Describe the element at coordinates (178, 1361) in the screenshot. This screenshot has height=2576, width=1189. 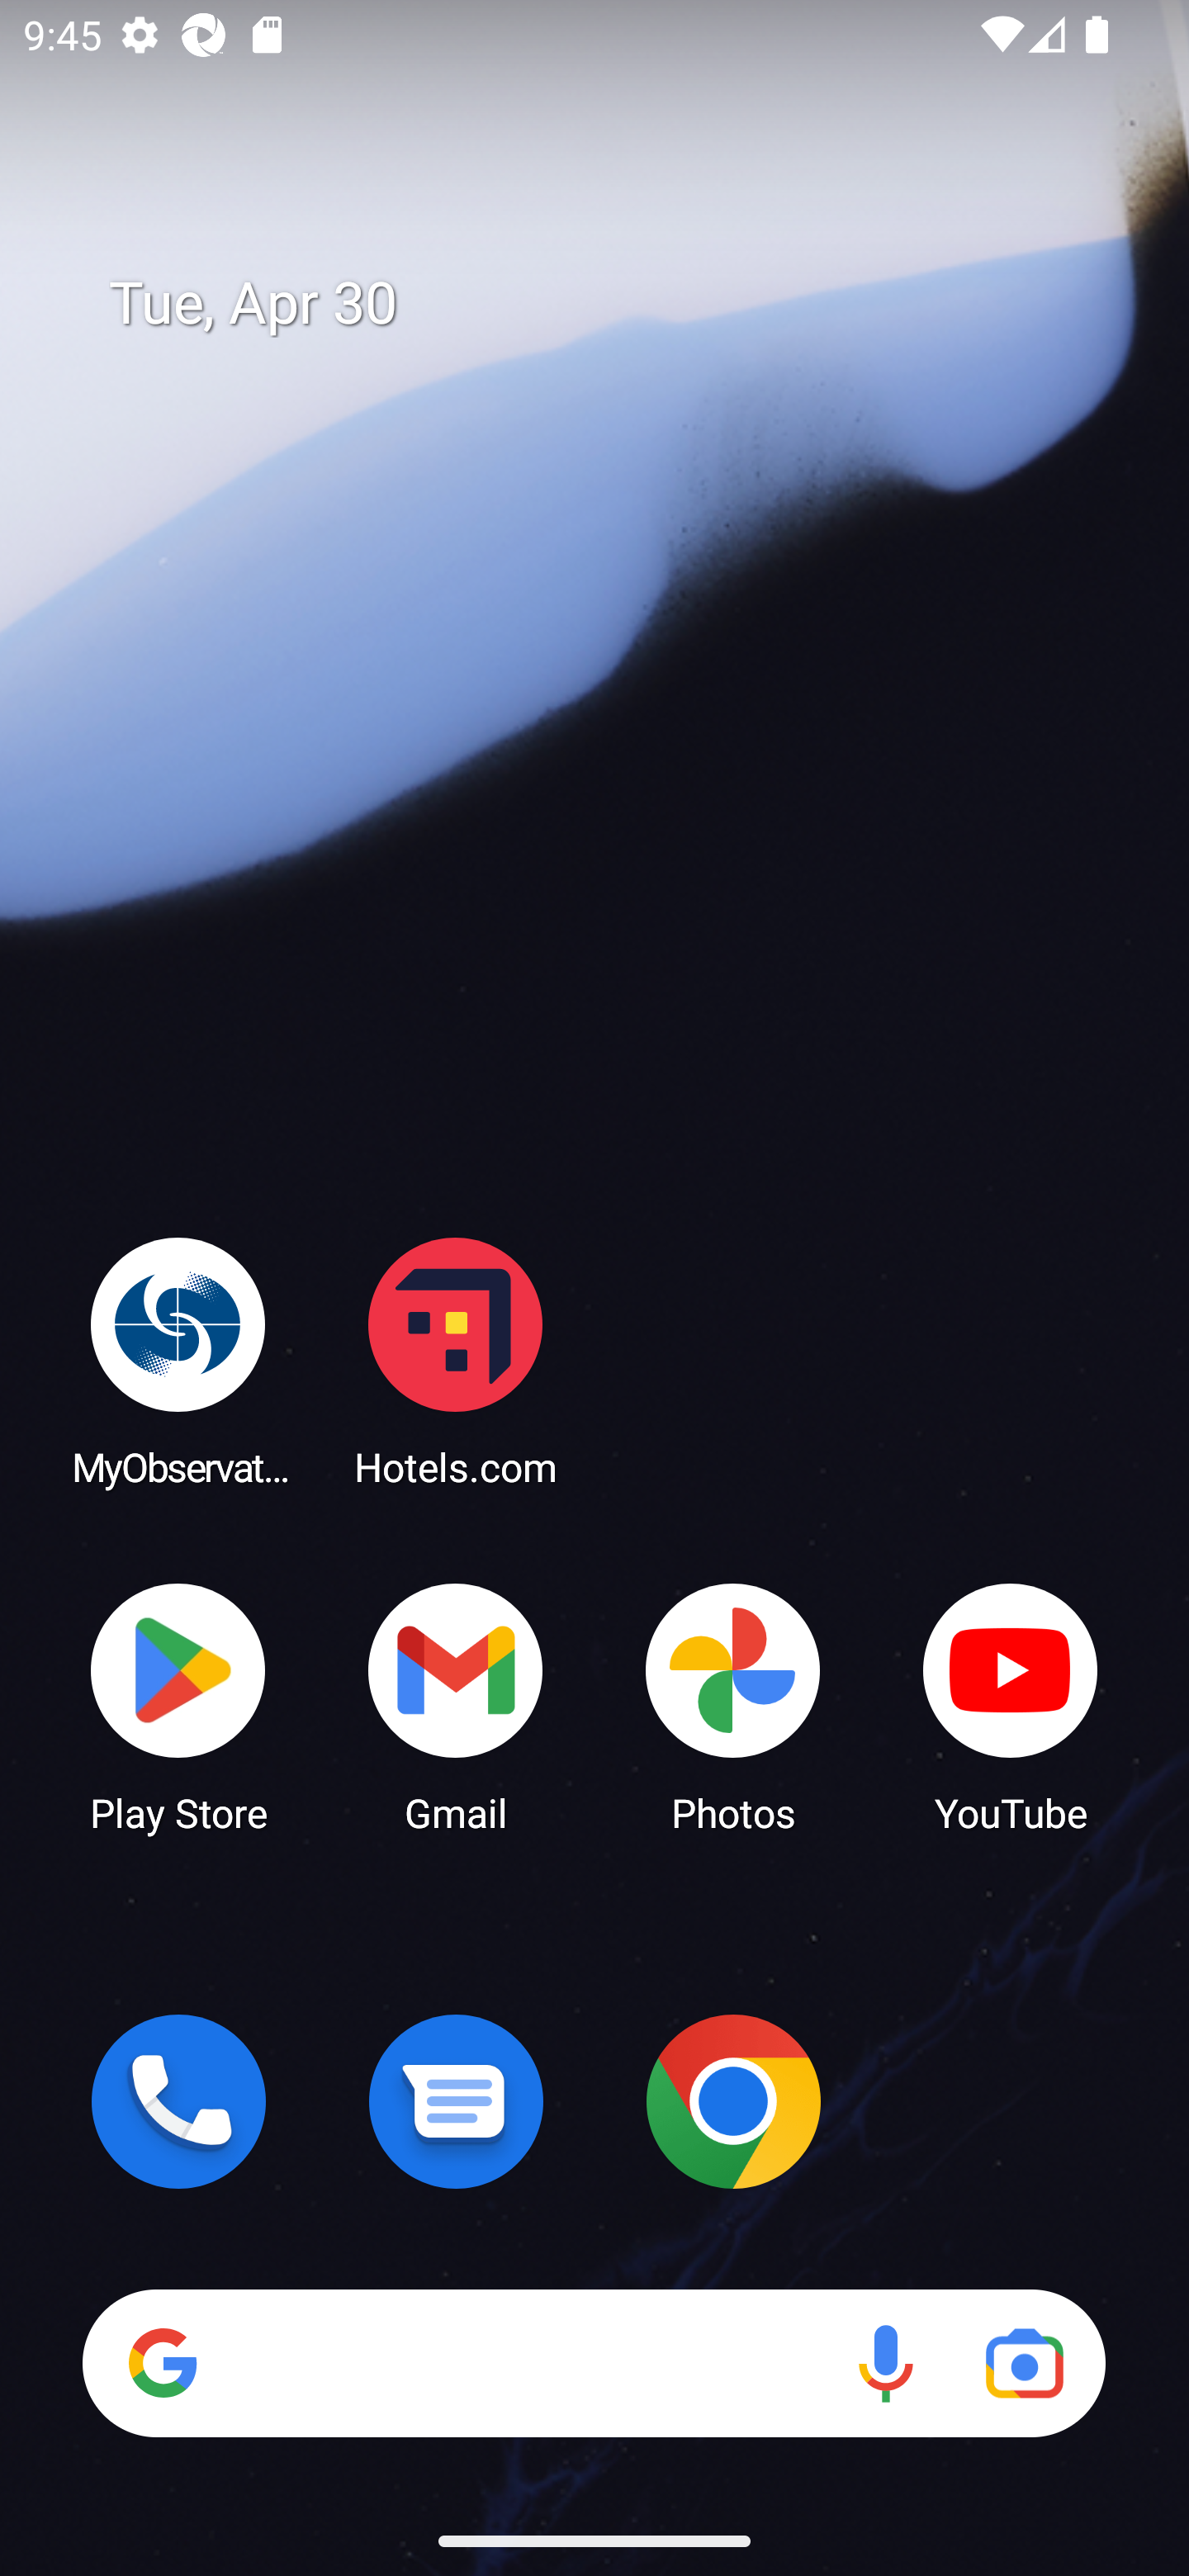
I see `MyObservatory` at that location.